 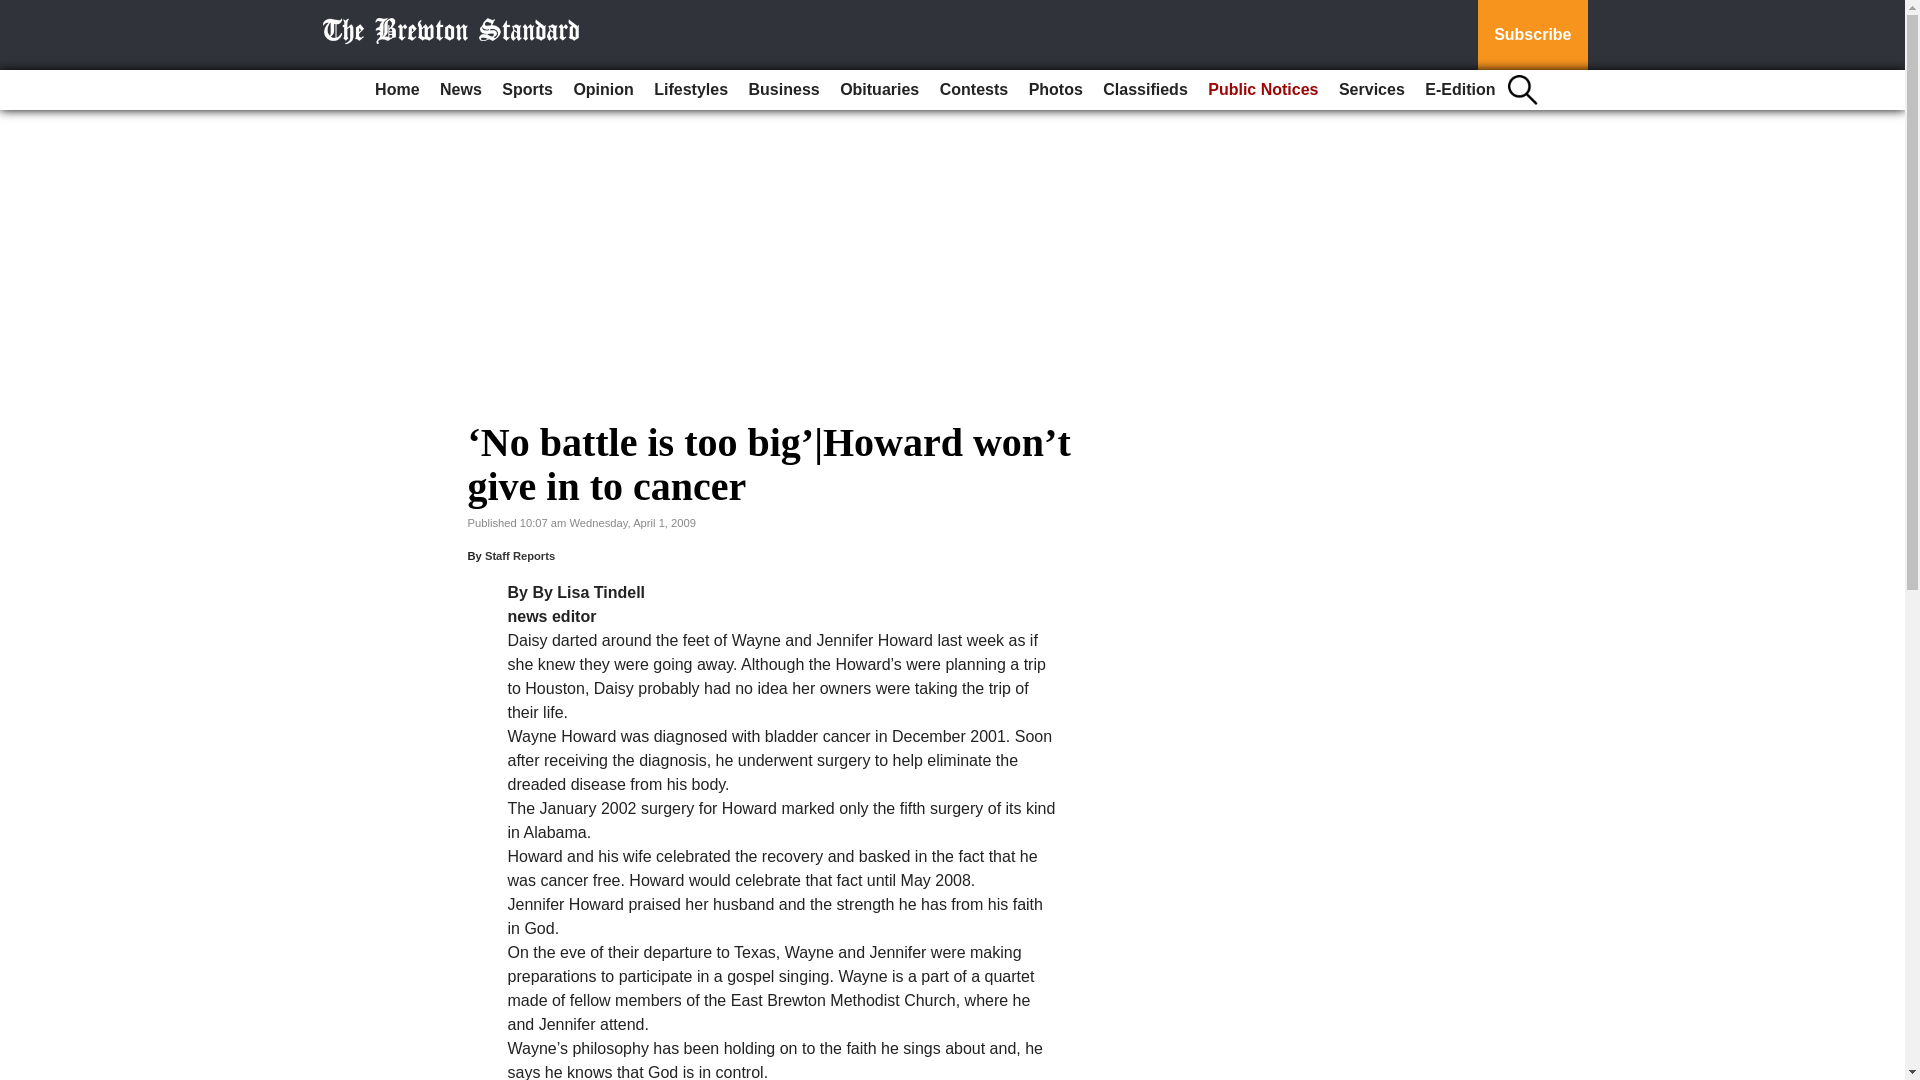 I want to click on Sports, so click(x=526, y=90).